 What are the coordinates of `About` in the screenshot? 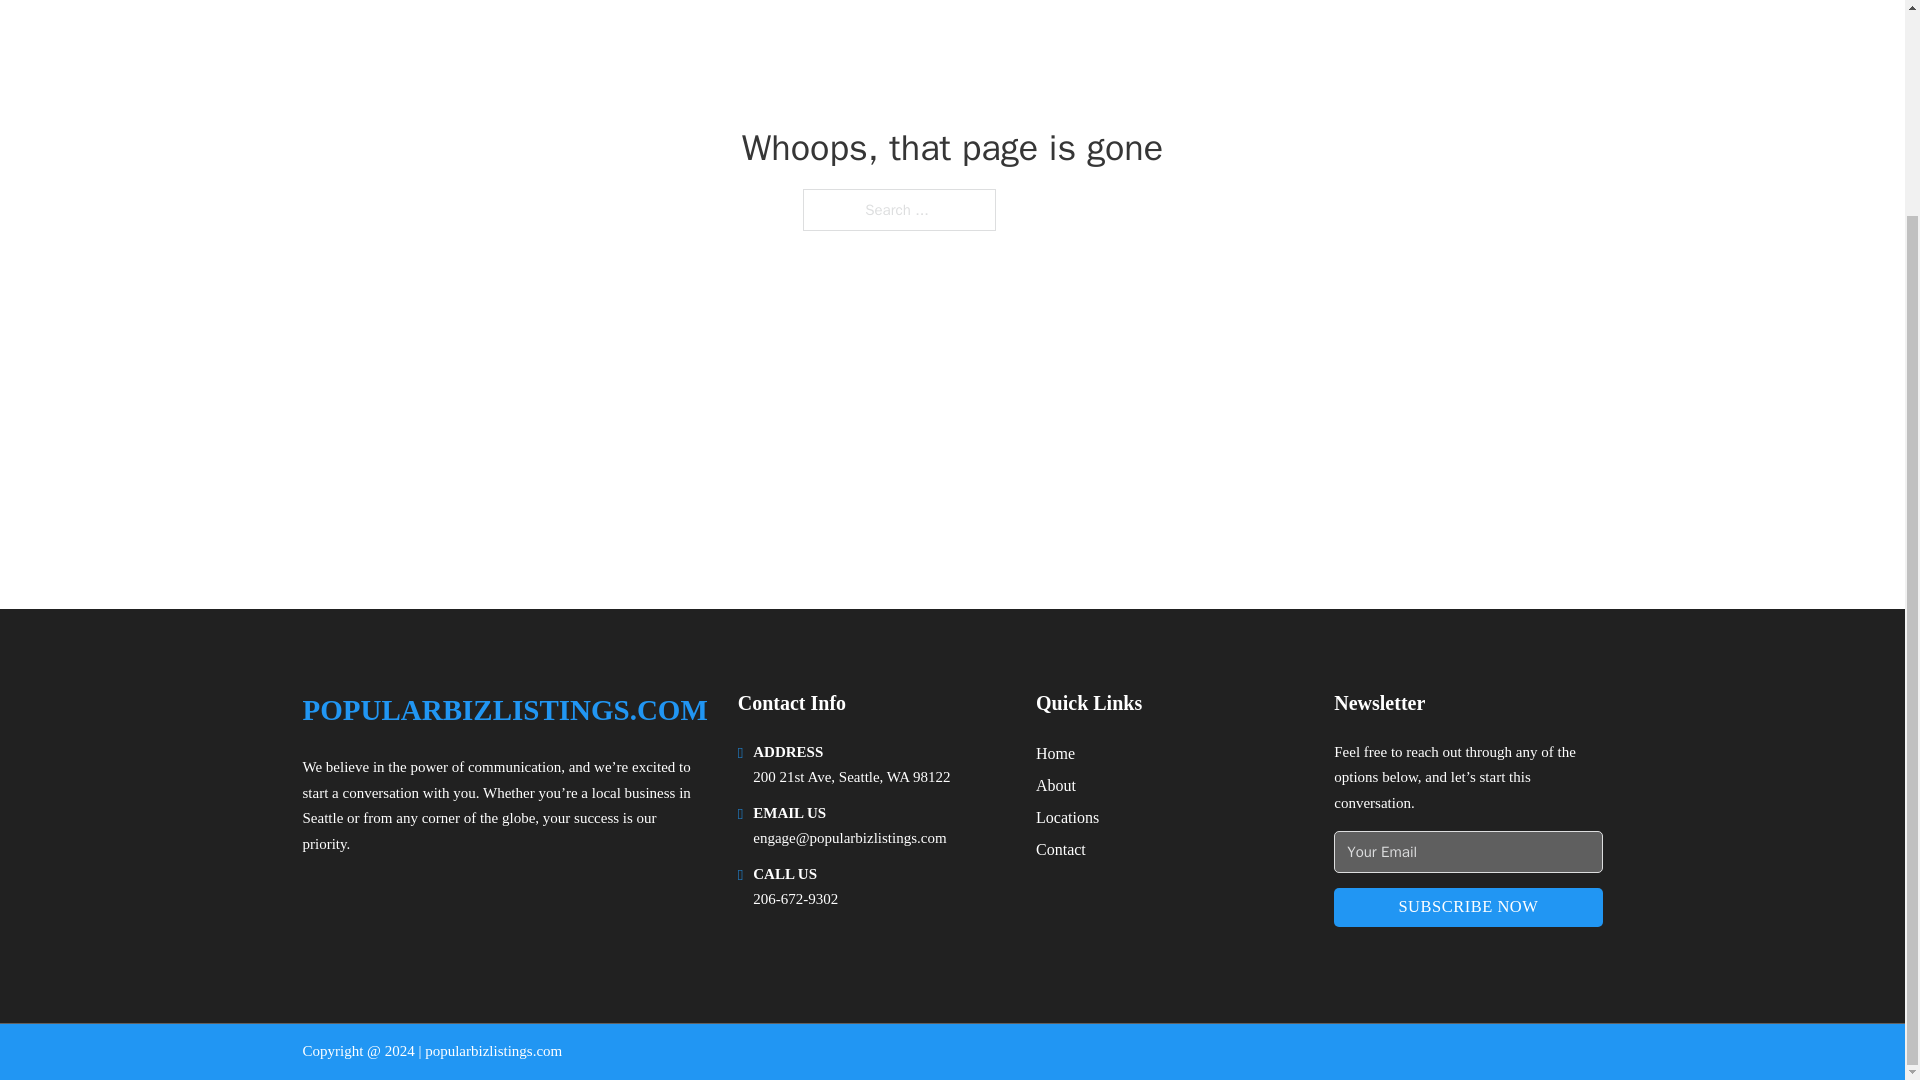 It's located at (1056, 786).